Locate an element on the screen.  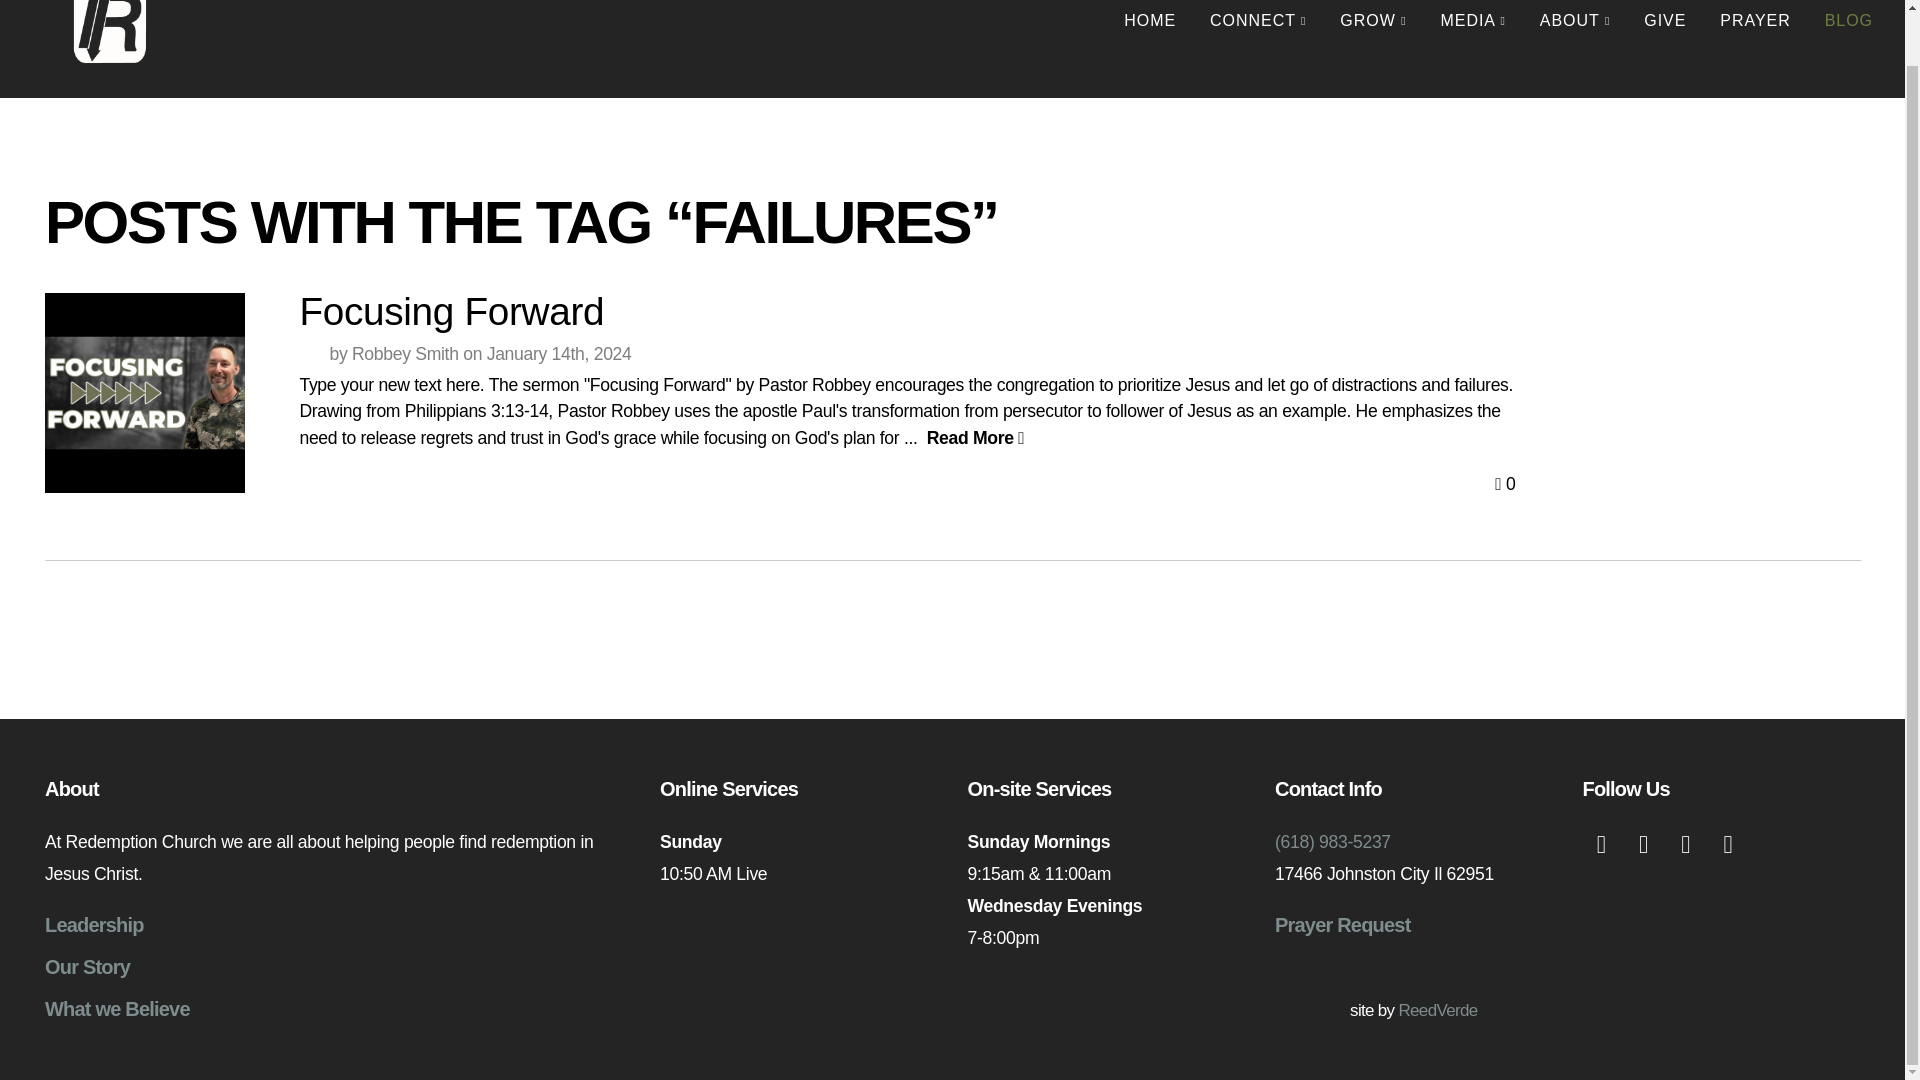
GROW  is located at coordinates (1372, 20).